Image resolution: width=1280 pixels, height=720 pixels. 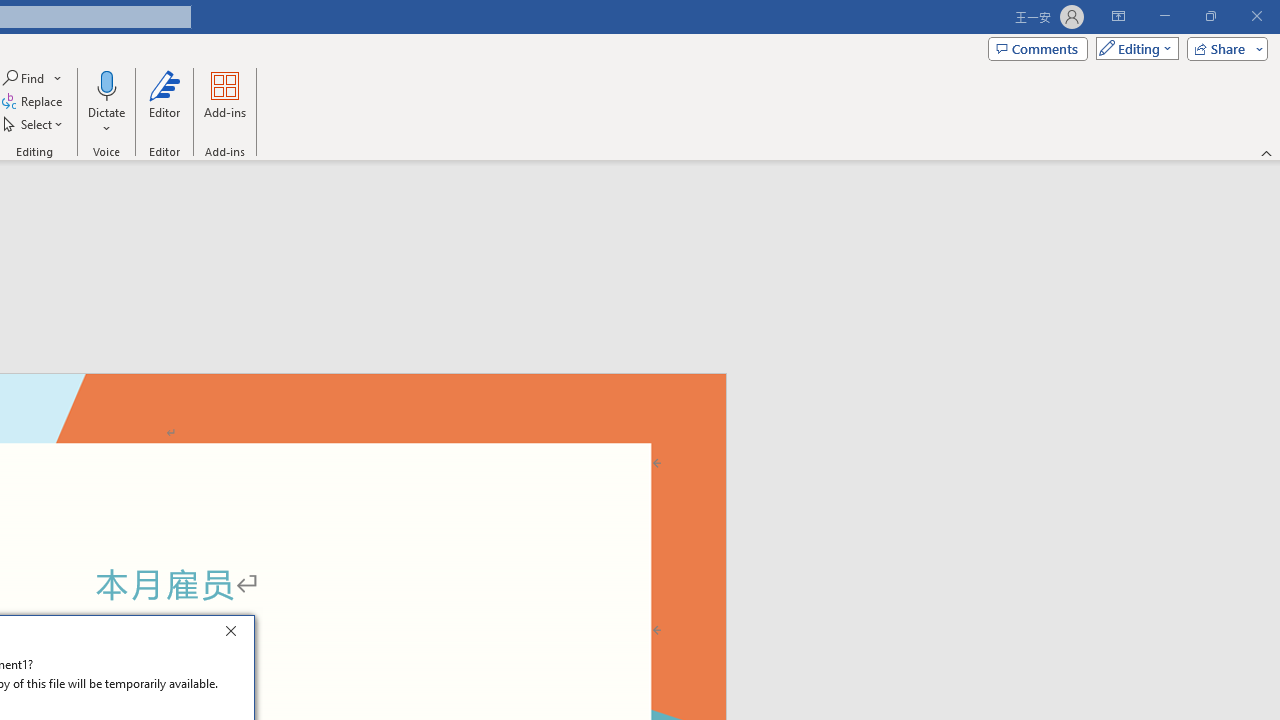 What do you see at coordinates (1267, 152) in the screenshot?
I see `Collapse the Ribbon` at bounding box center [1267, 152].